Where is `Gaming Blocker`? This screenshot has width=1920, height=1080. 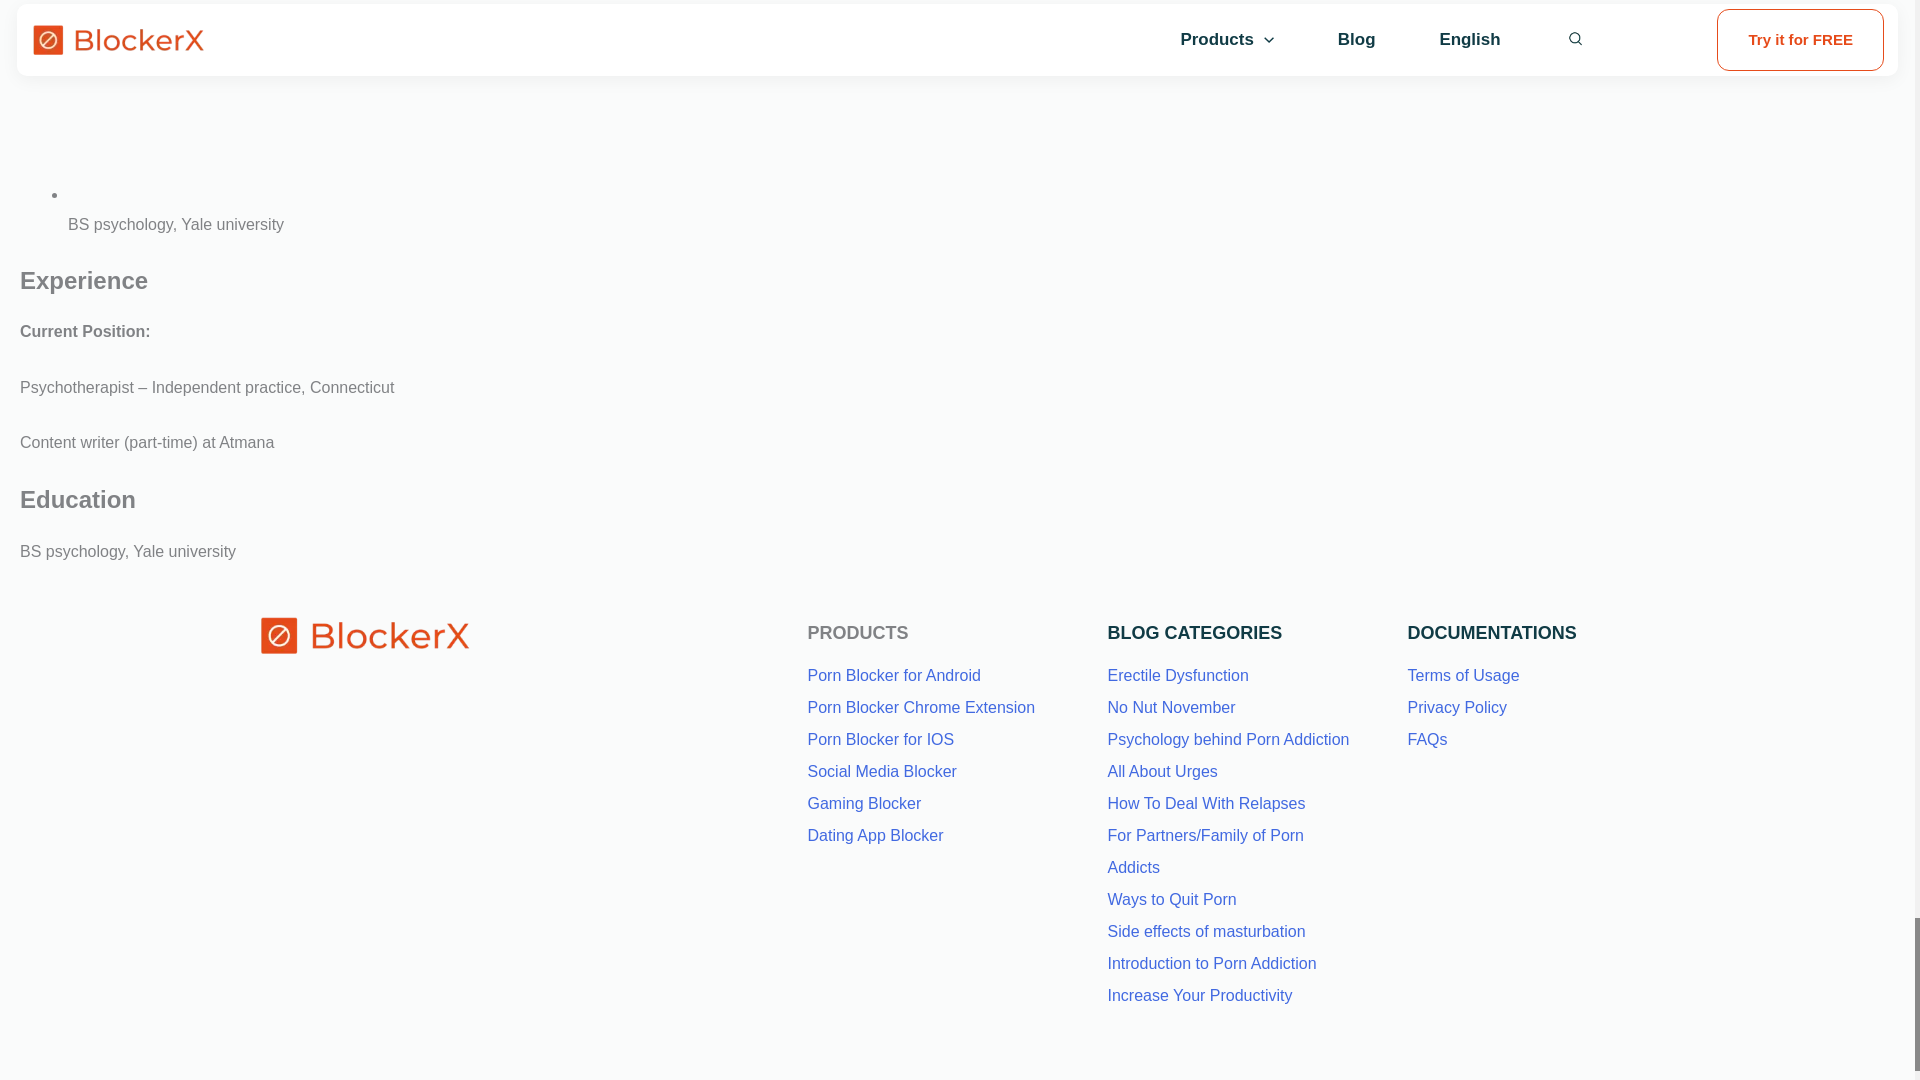
Gaming Blocker is located at coordinates (864, 803).